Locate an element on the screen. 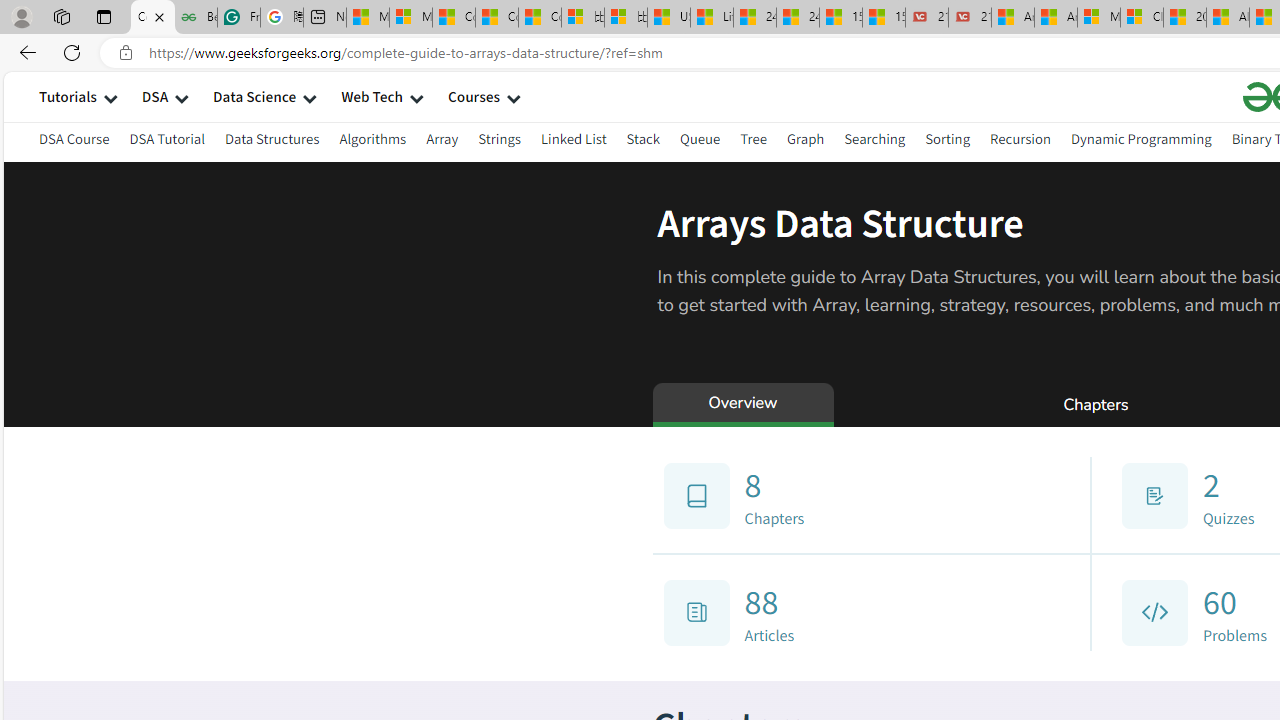 This screenshot has width=1280, height=720. Cloud Computing Services | Microsoft Azure is located at coordinates (1142, 18).